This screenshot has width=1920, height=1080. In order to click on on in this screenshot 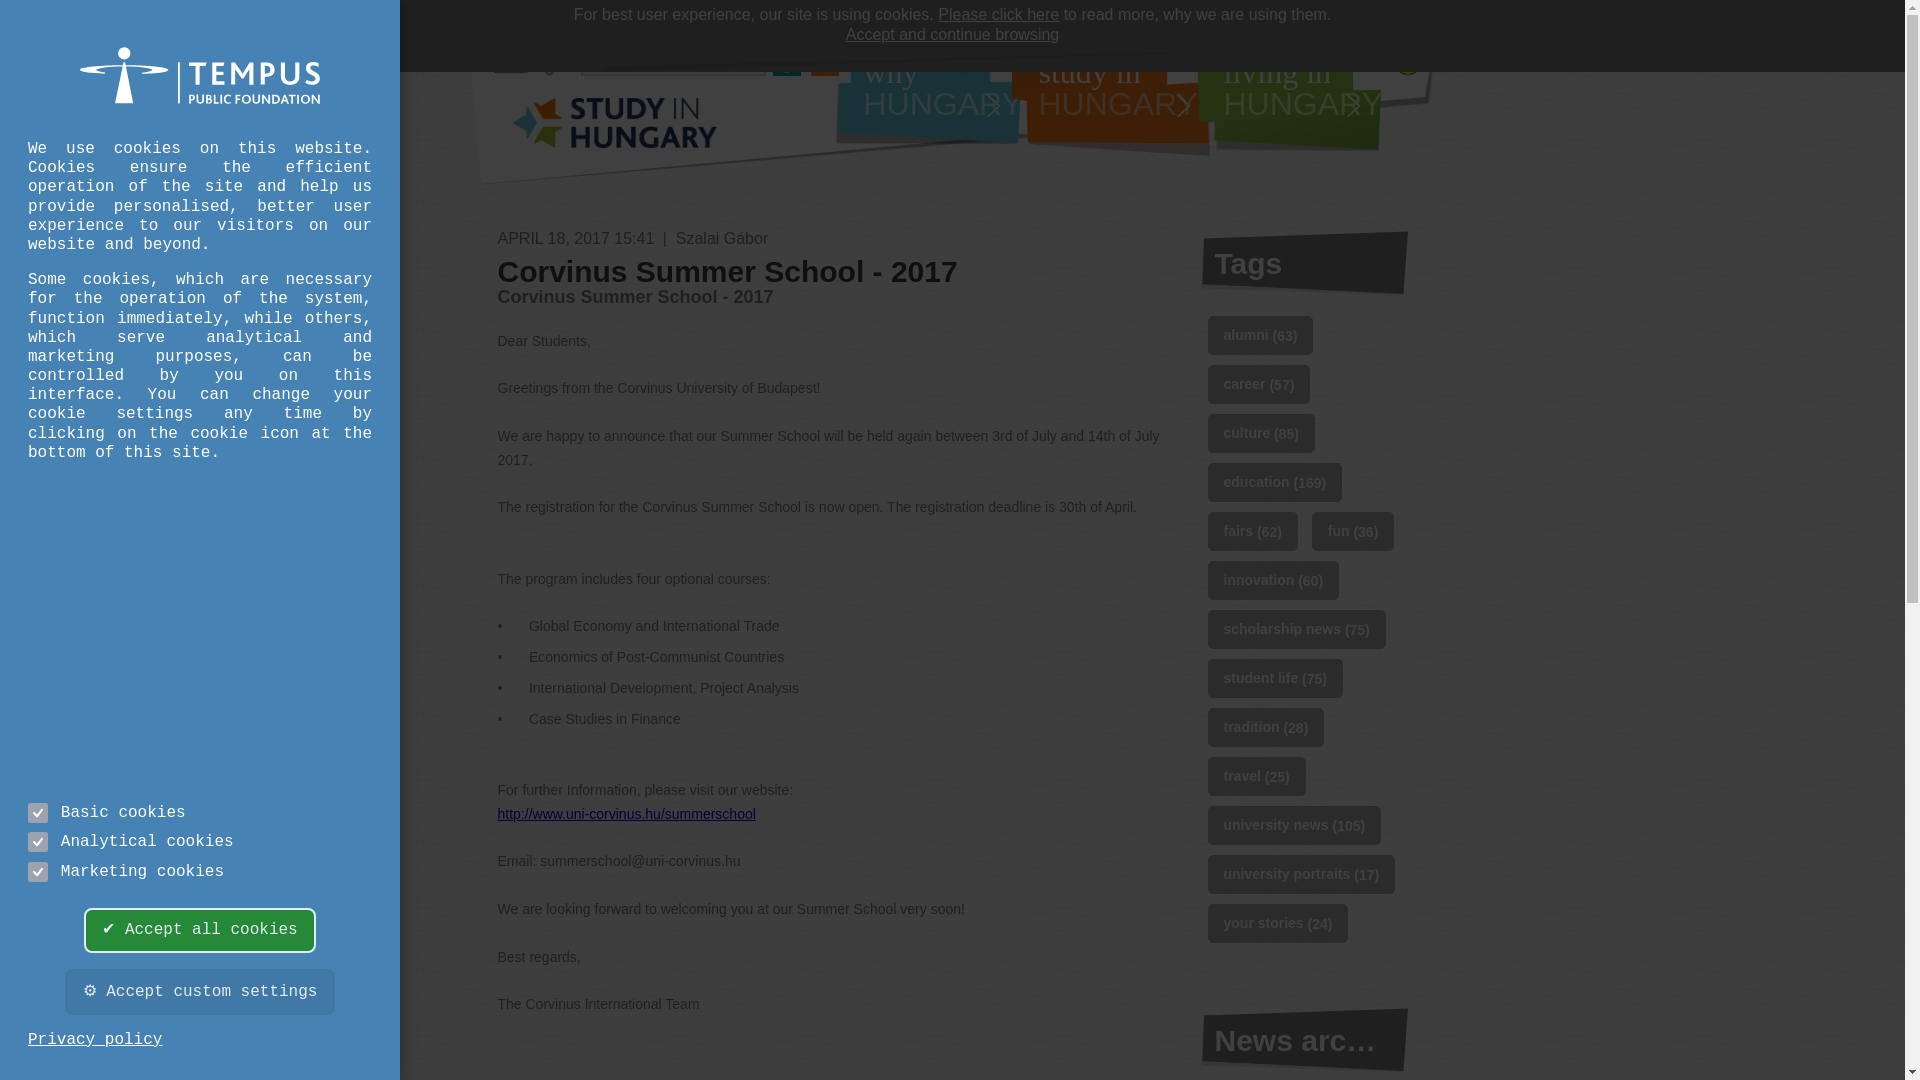, I will do `click(38, 812)`.